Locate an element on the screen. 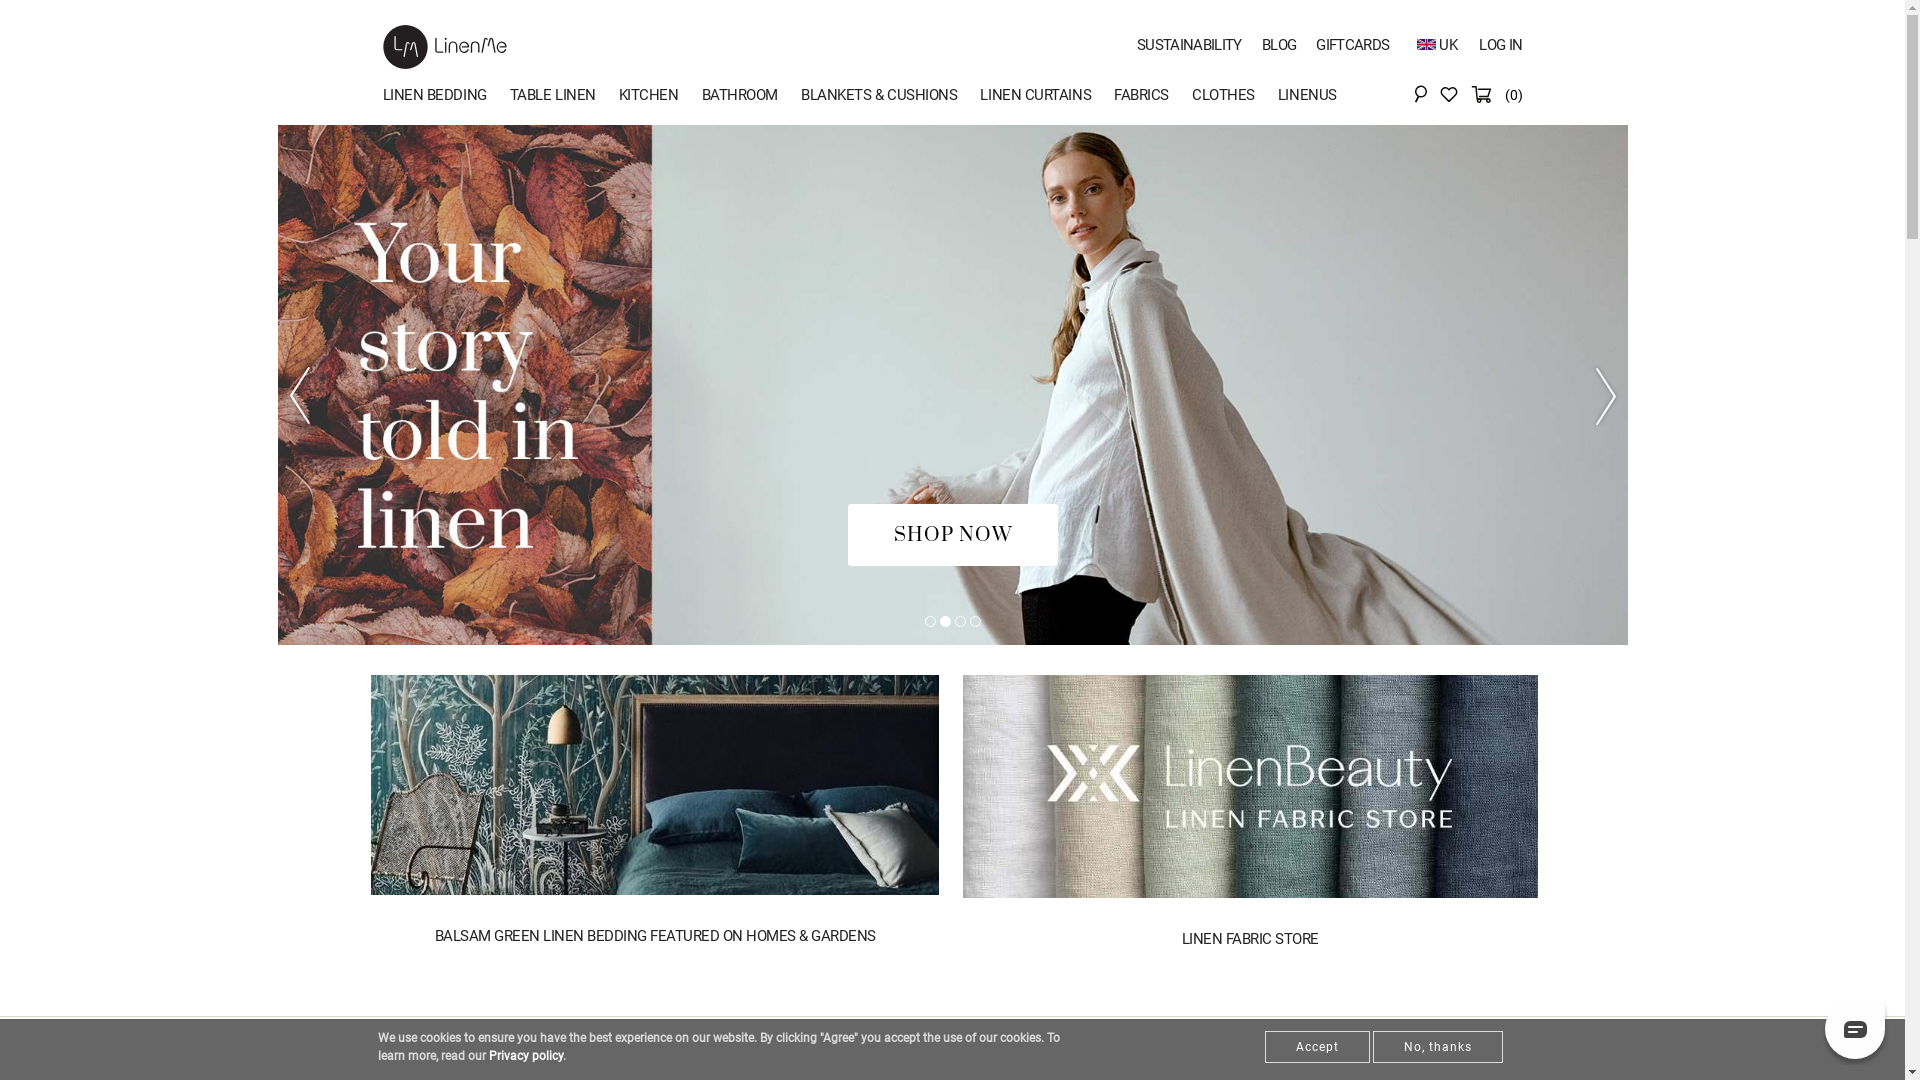 The width and height of the screenshot is (1920, 1080). IMAGE is located at coordinates (962, 686).